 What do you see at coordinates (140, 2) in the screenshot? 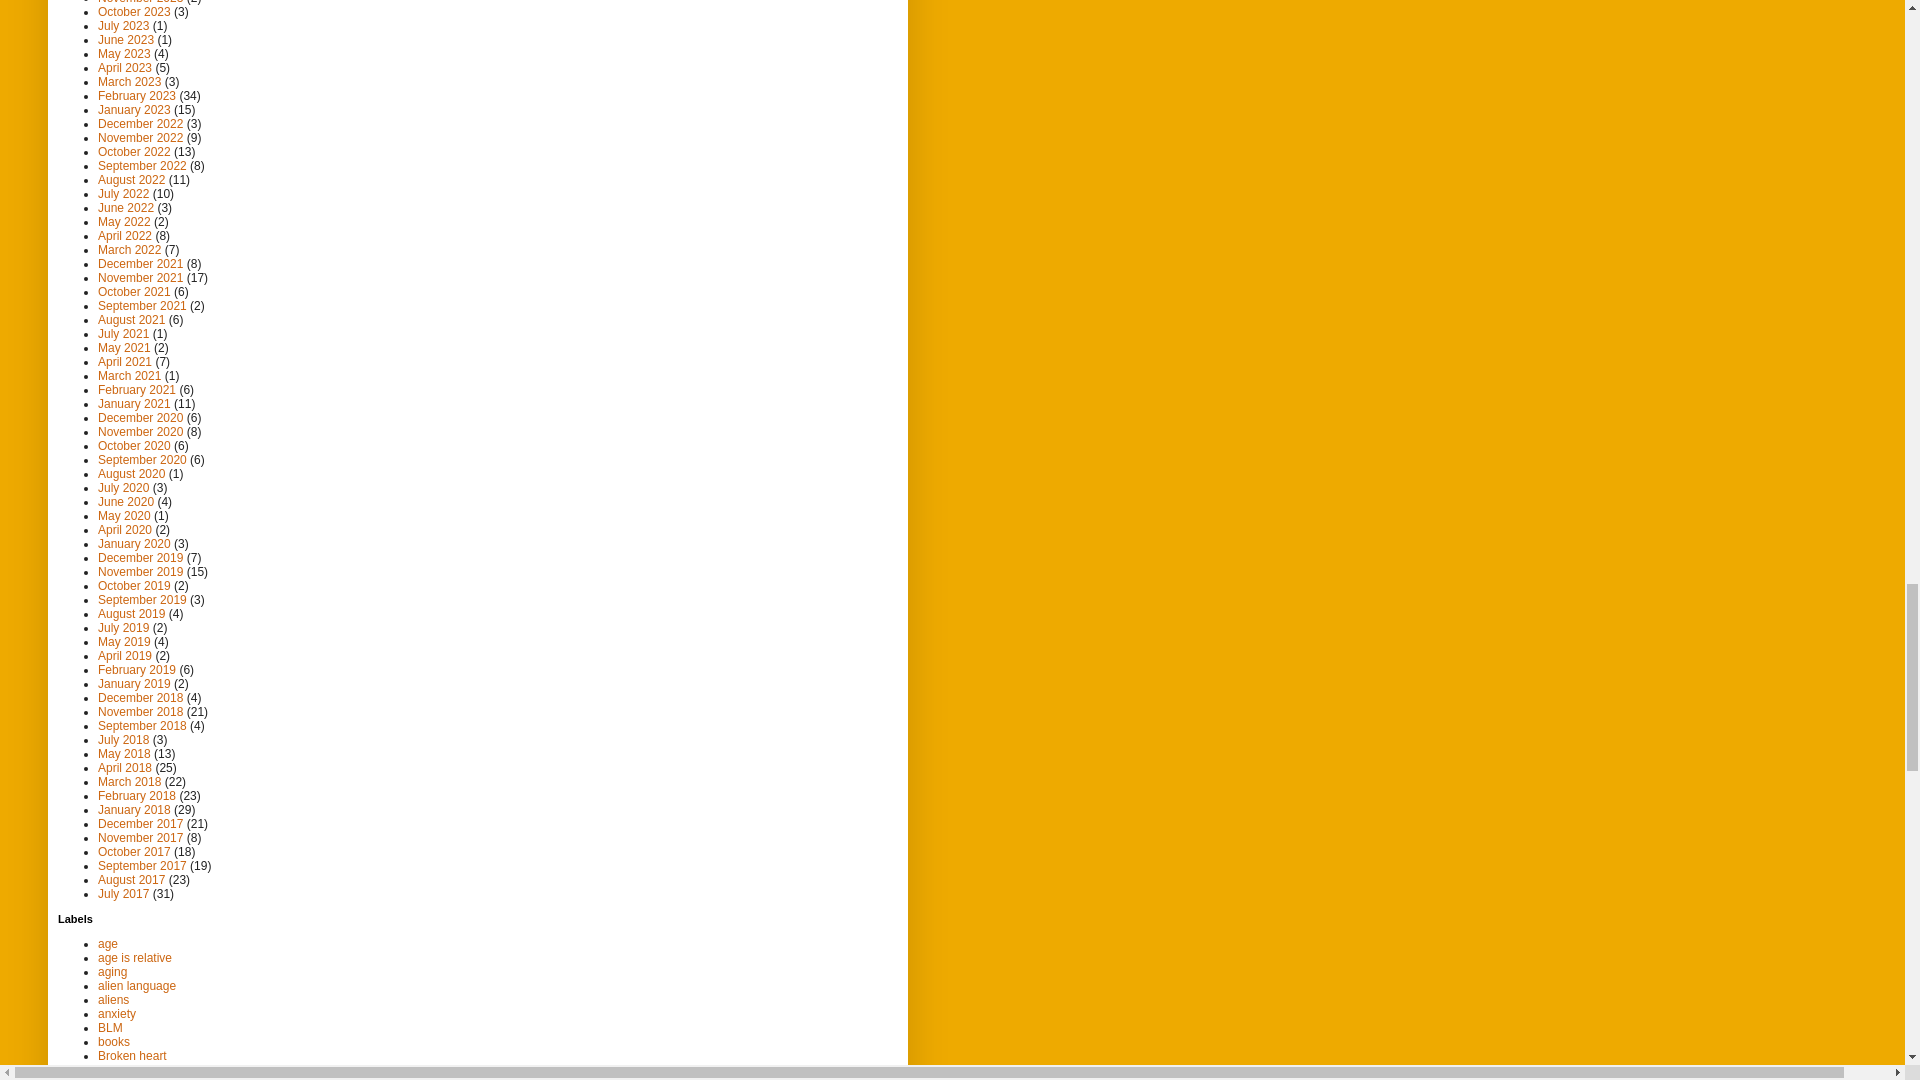
I see `November 2023` at bounding box center [140, 2].